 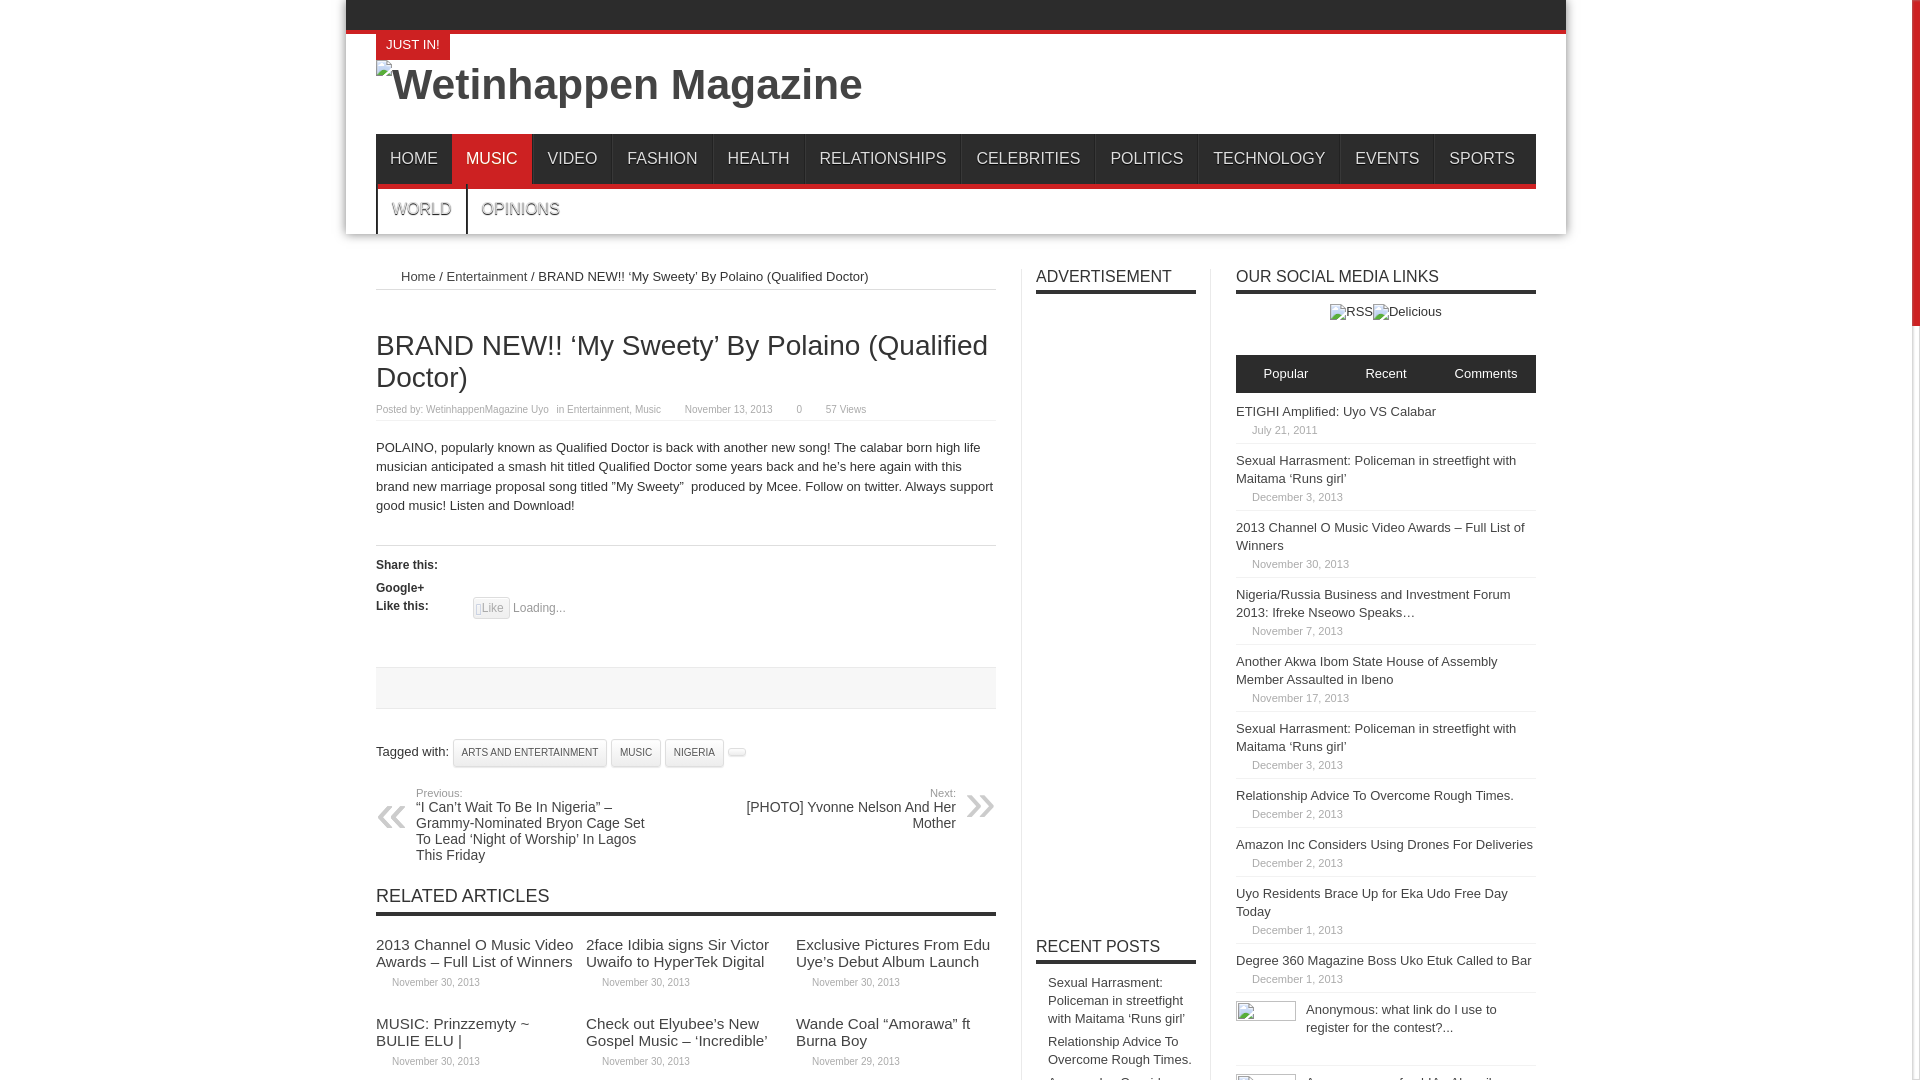 I want to click on POLITICS, so click(x=1145, y=158).